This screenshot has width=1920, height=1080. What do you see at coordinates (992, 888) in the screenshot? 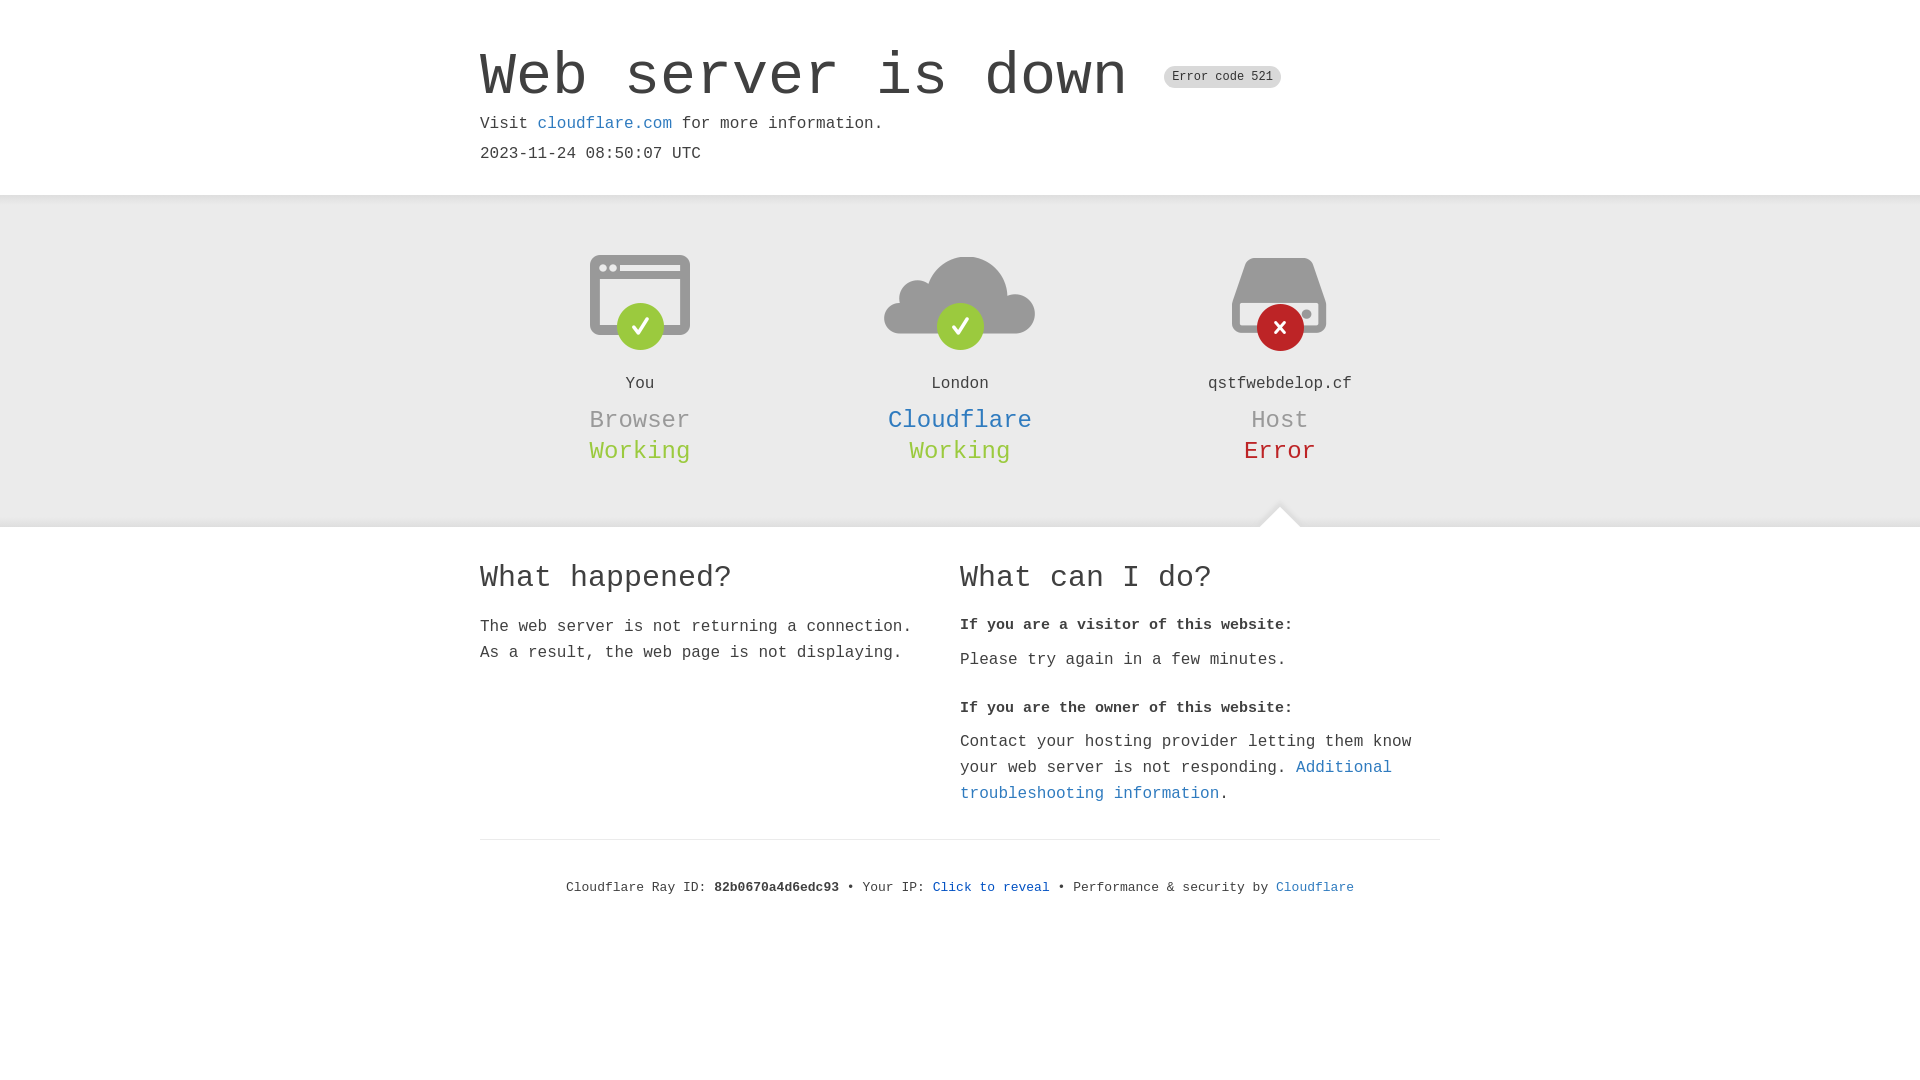
I see `Click to reveal` at bounding box center [992, 888].